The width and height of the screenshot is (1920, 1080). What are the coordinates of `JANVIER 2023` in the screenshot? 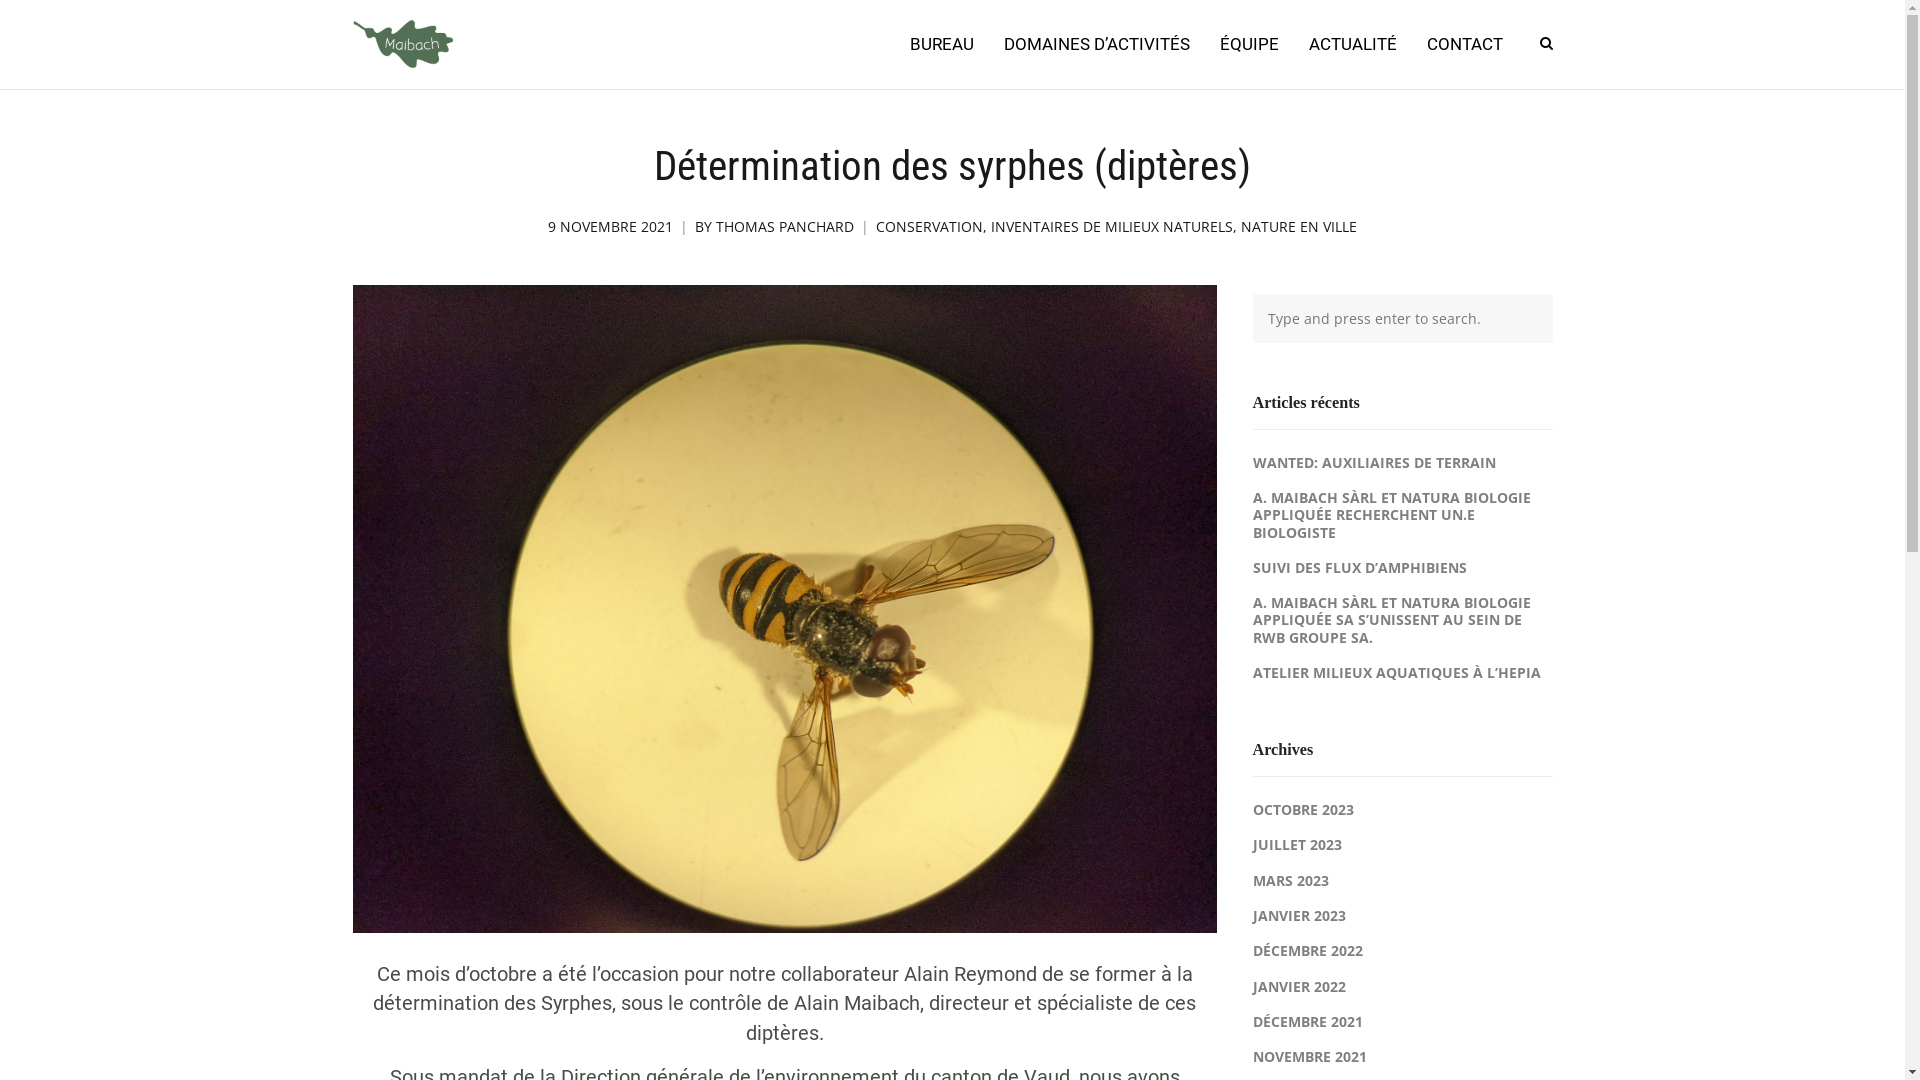 It's located at (1298, 916).